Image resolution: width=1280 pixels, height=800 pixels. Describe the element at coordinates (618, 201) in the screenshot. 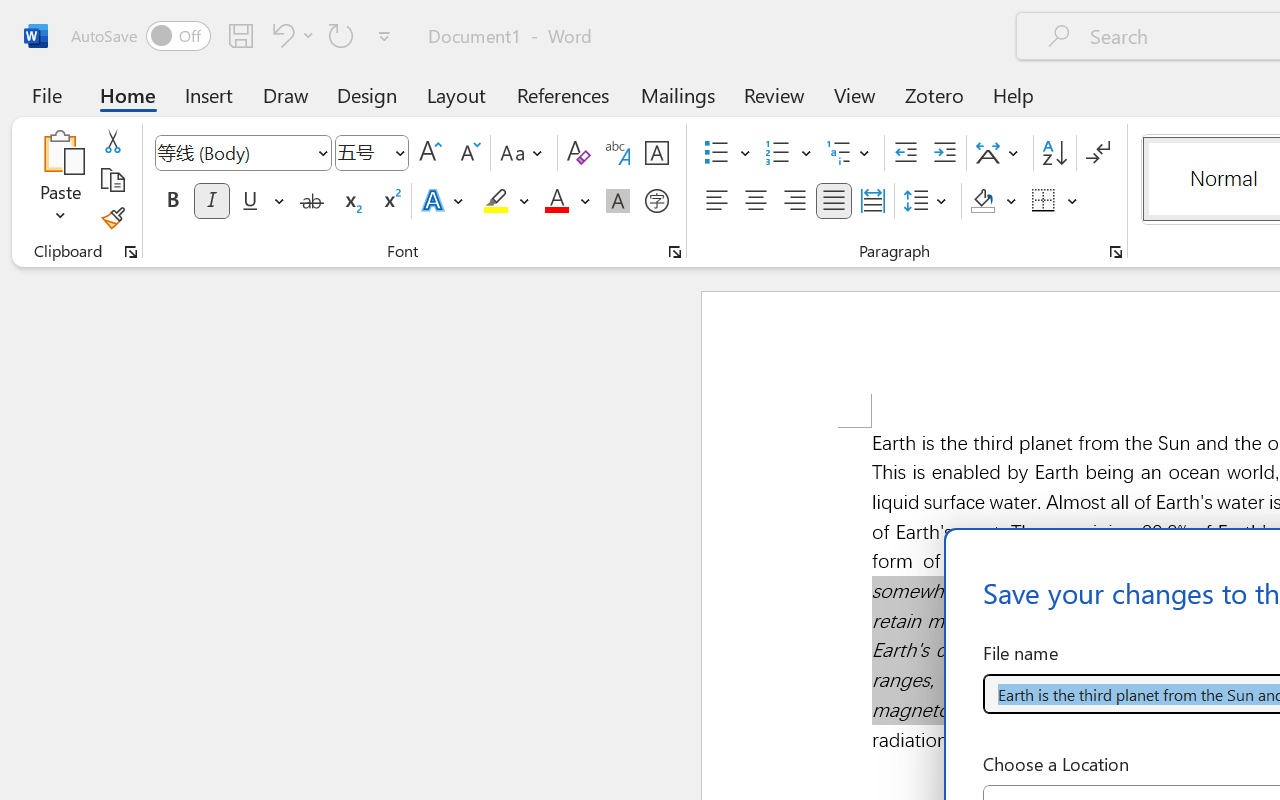

I see `Character Shading` at that location.